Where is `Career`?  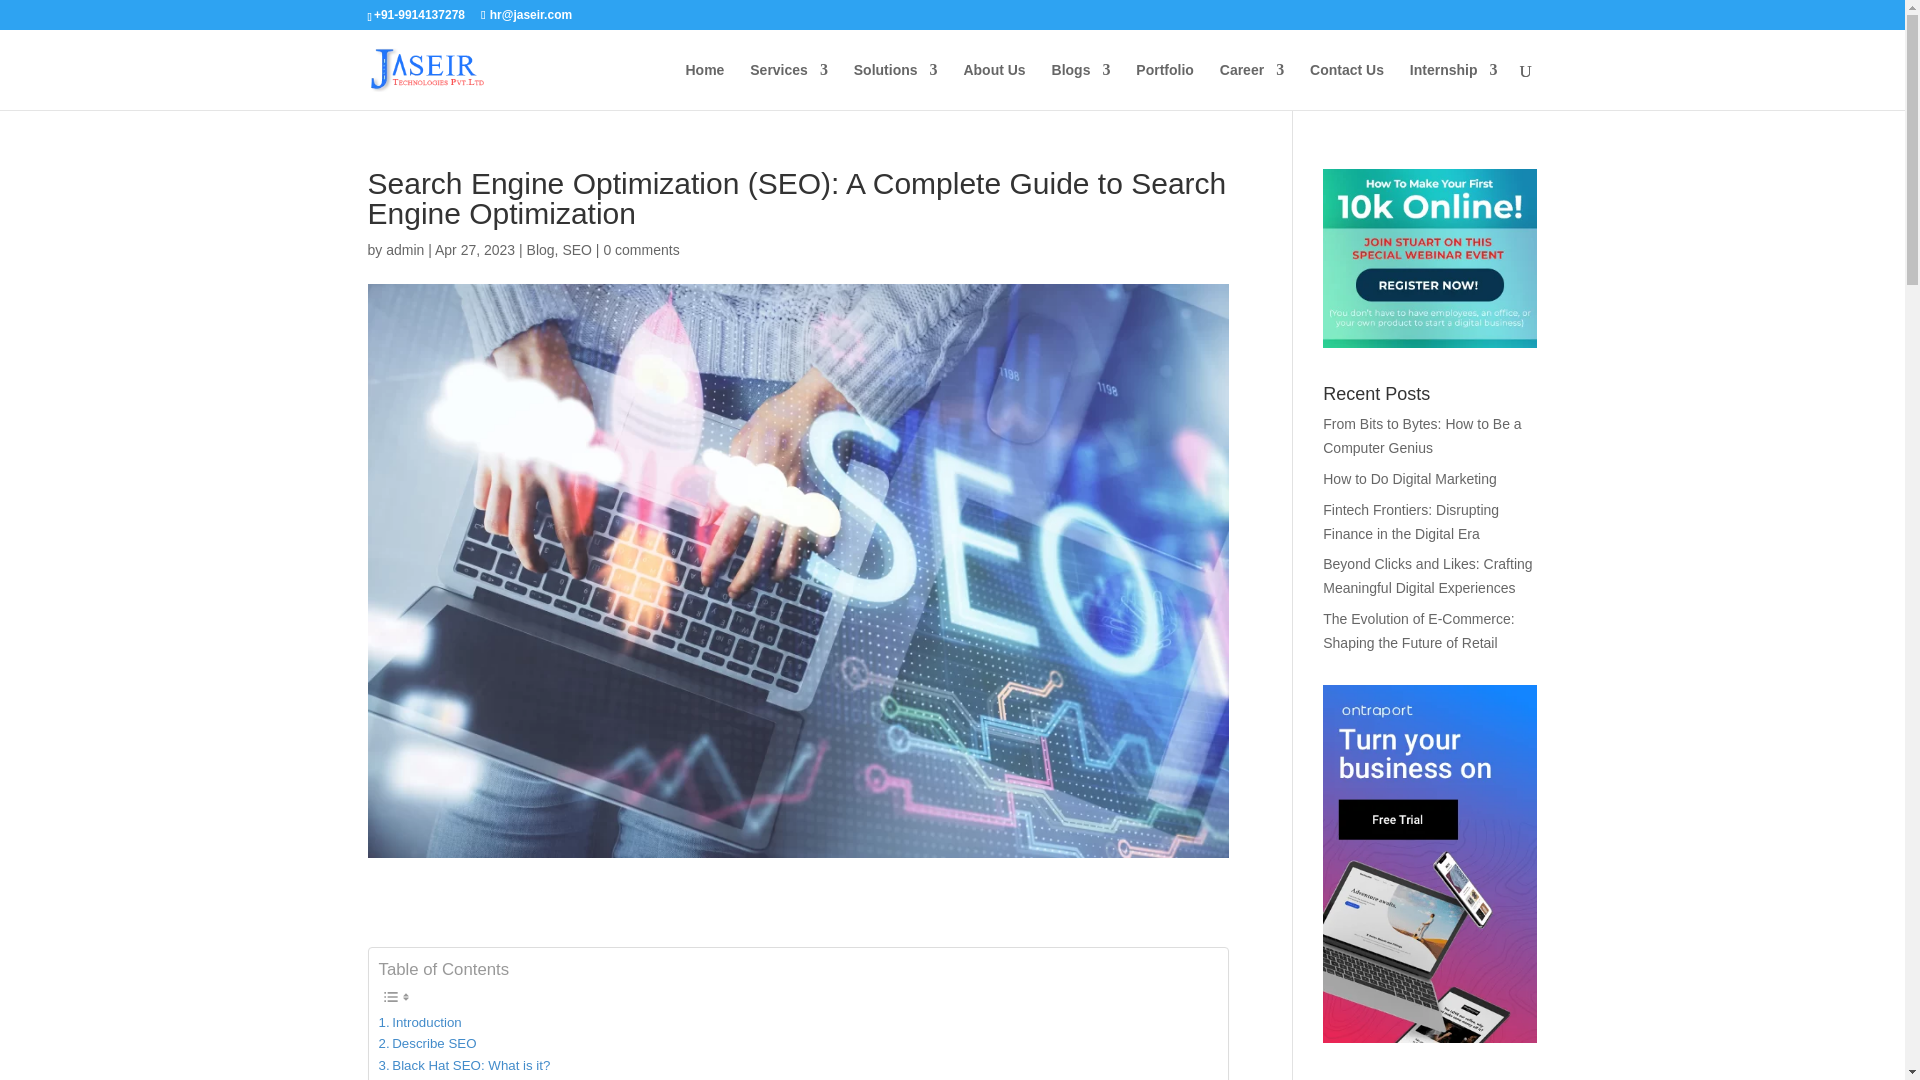
Career is located at coordinates (1252, 86).